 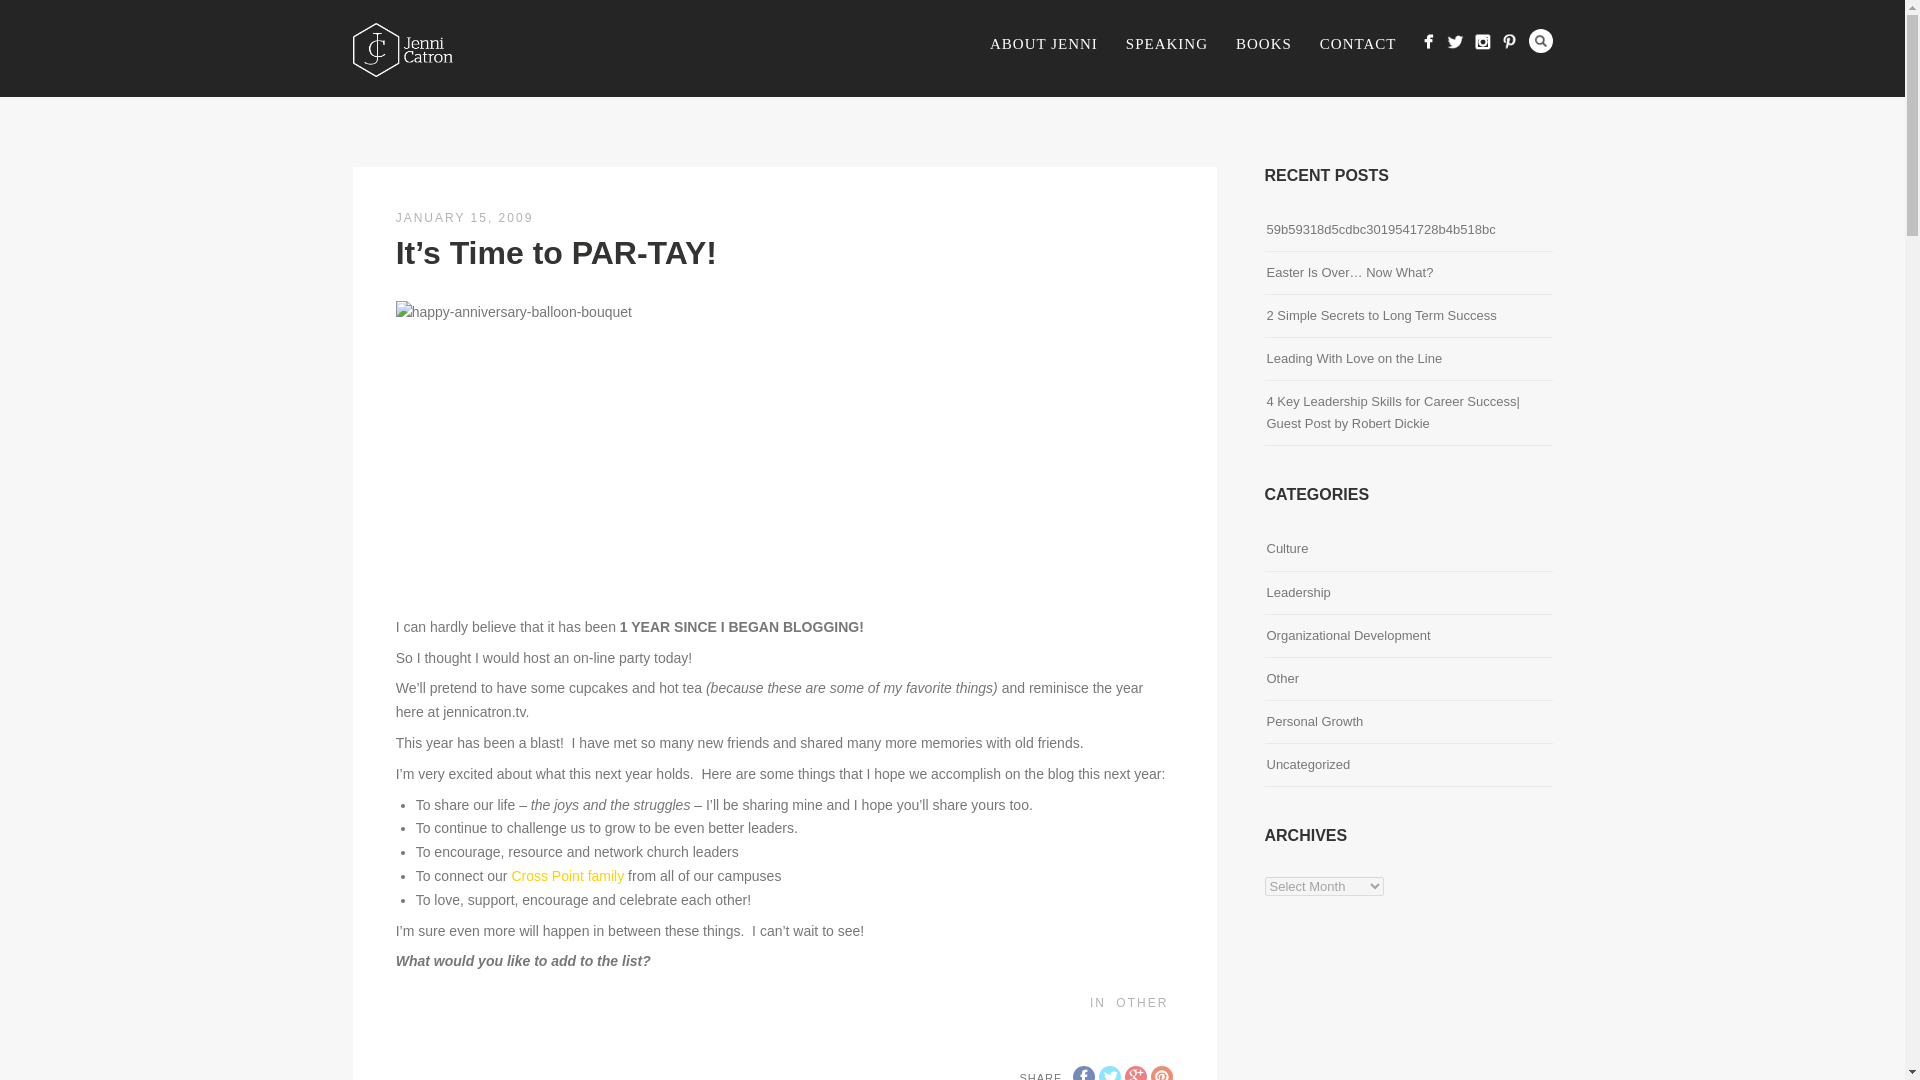 What do you see at coordinates (1141, 1002) in the screenshot?
I see `OTHER` at bounding box center [1141, 1002].